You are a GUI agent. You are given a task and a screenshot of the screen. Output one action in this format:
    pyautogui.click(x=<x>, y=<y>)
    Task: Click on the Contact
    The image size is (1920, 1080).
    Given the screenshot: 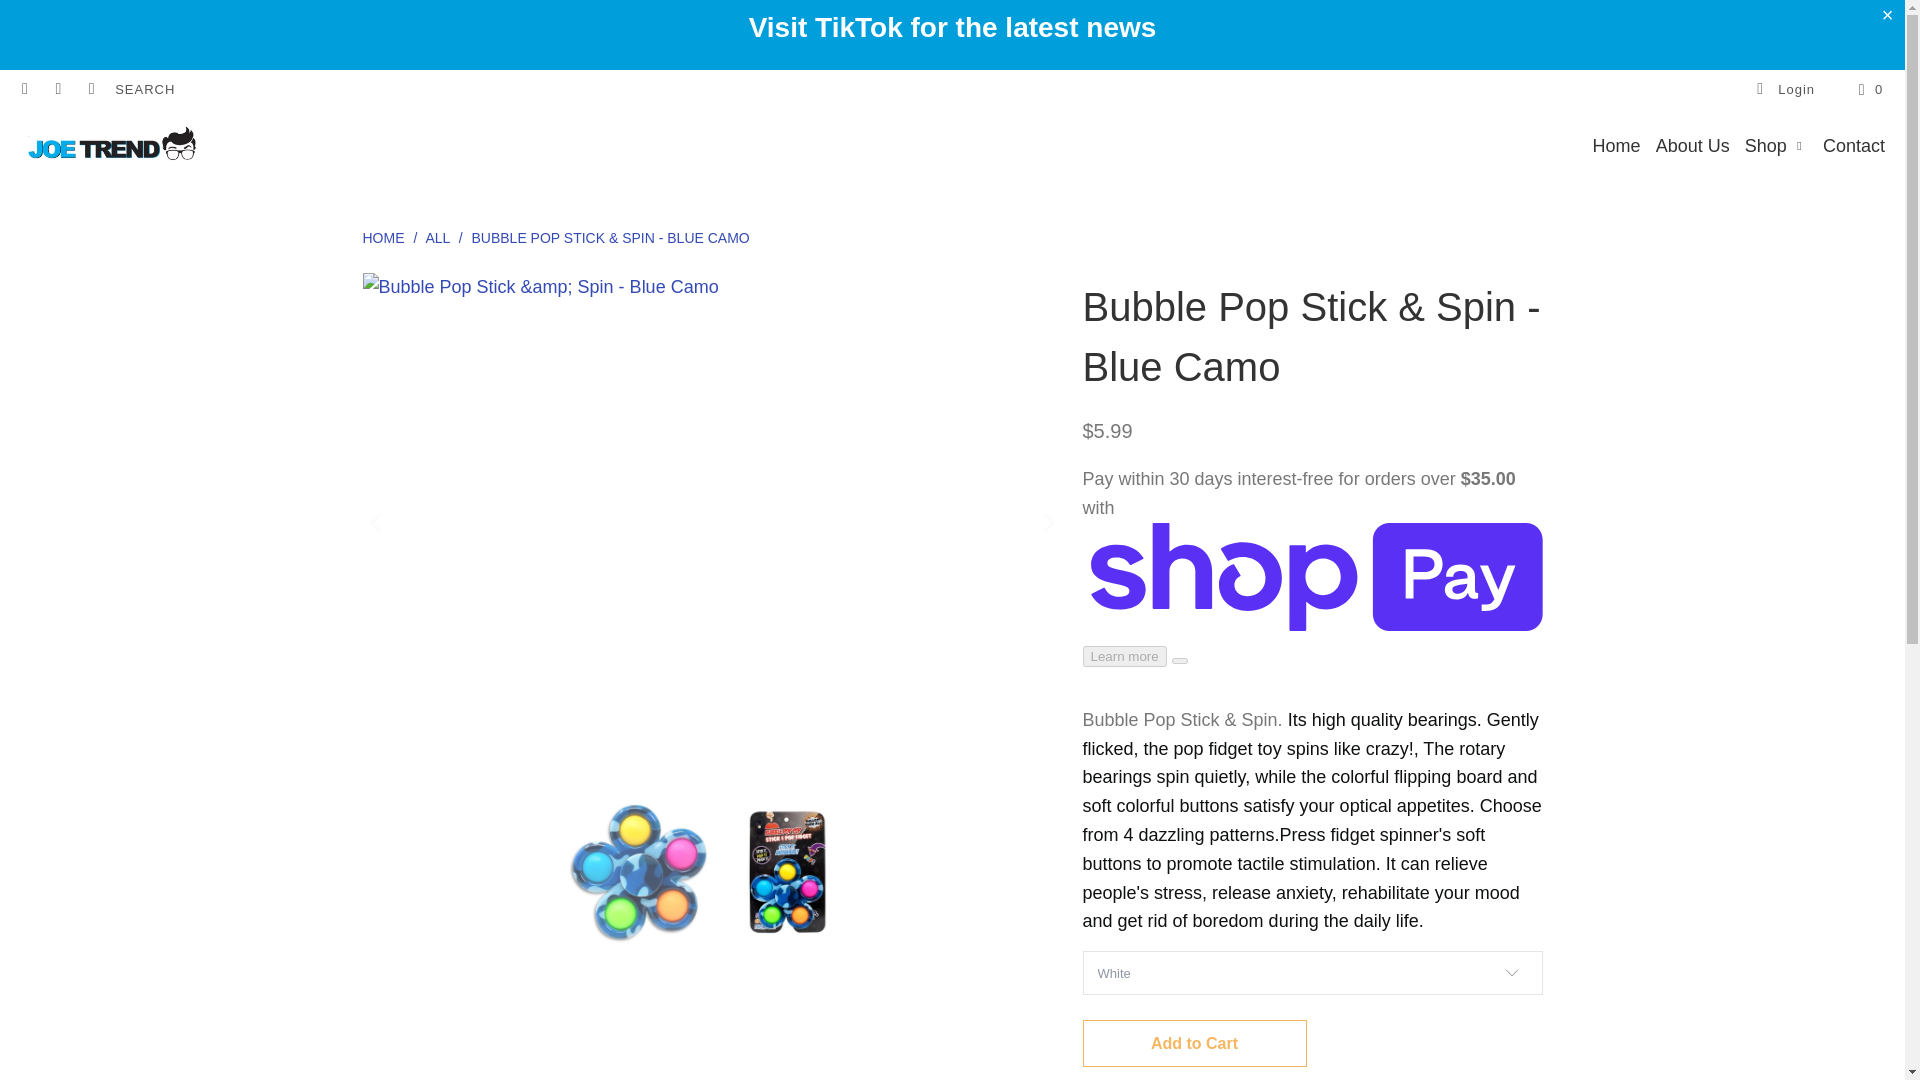 What is the action you would take?
    pyautogui.click(x=1854, y=146)
    